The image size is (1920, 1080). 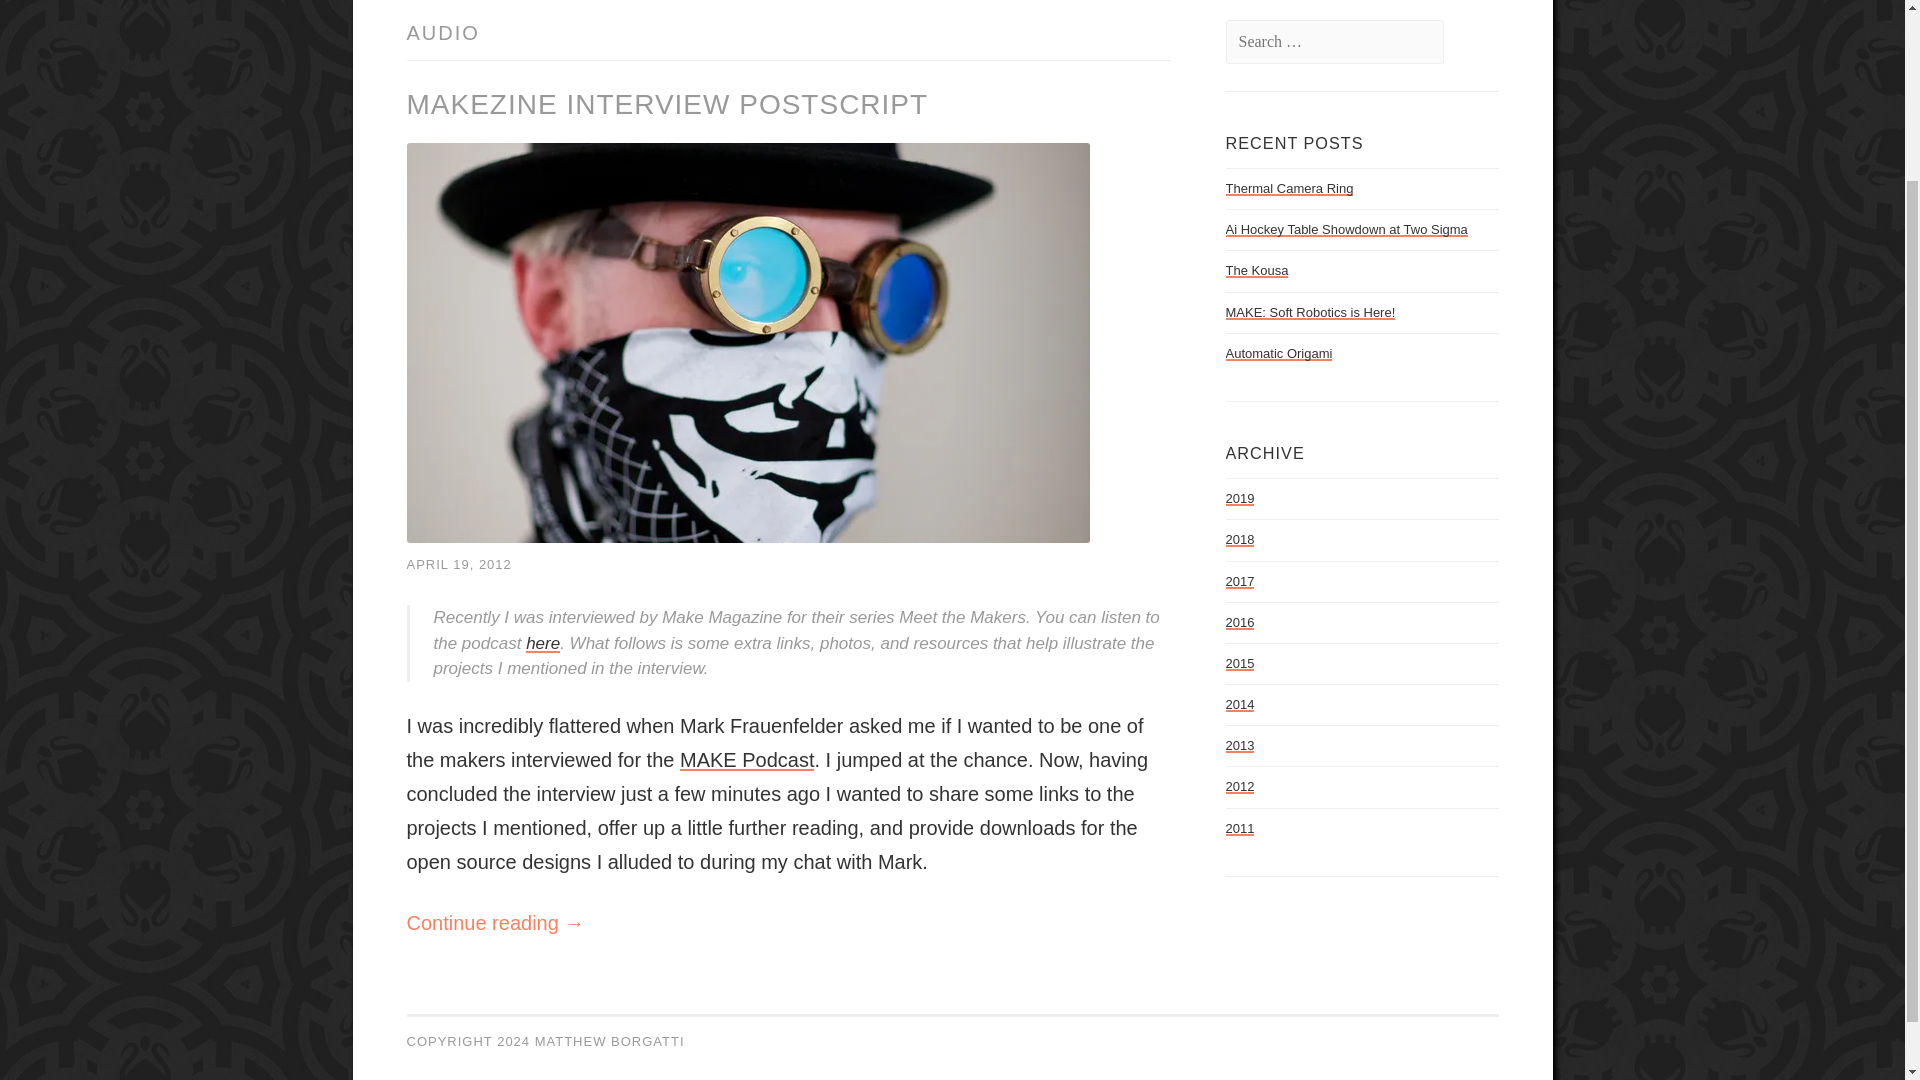 What do you see at coordinates (1347, 229) in the screenshot?
I see `Ai Hockey Table Showdown at Two Sigma` at bounding box center [1347, 229].